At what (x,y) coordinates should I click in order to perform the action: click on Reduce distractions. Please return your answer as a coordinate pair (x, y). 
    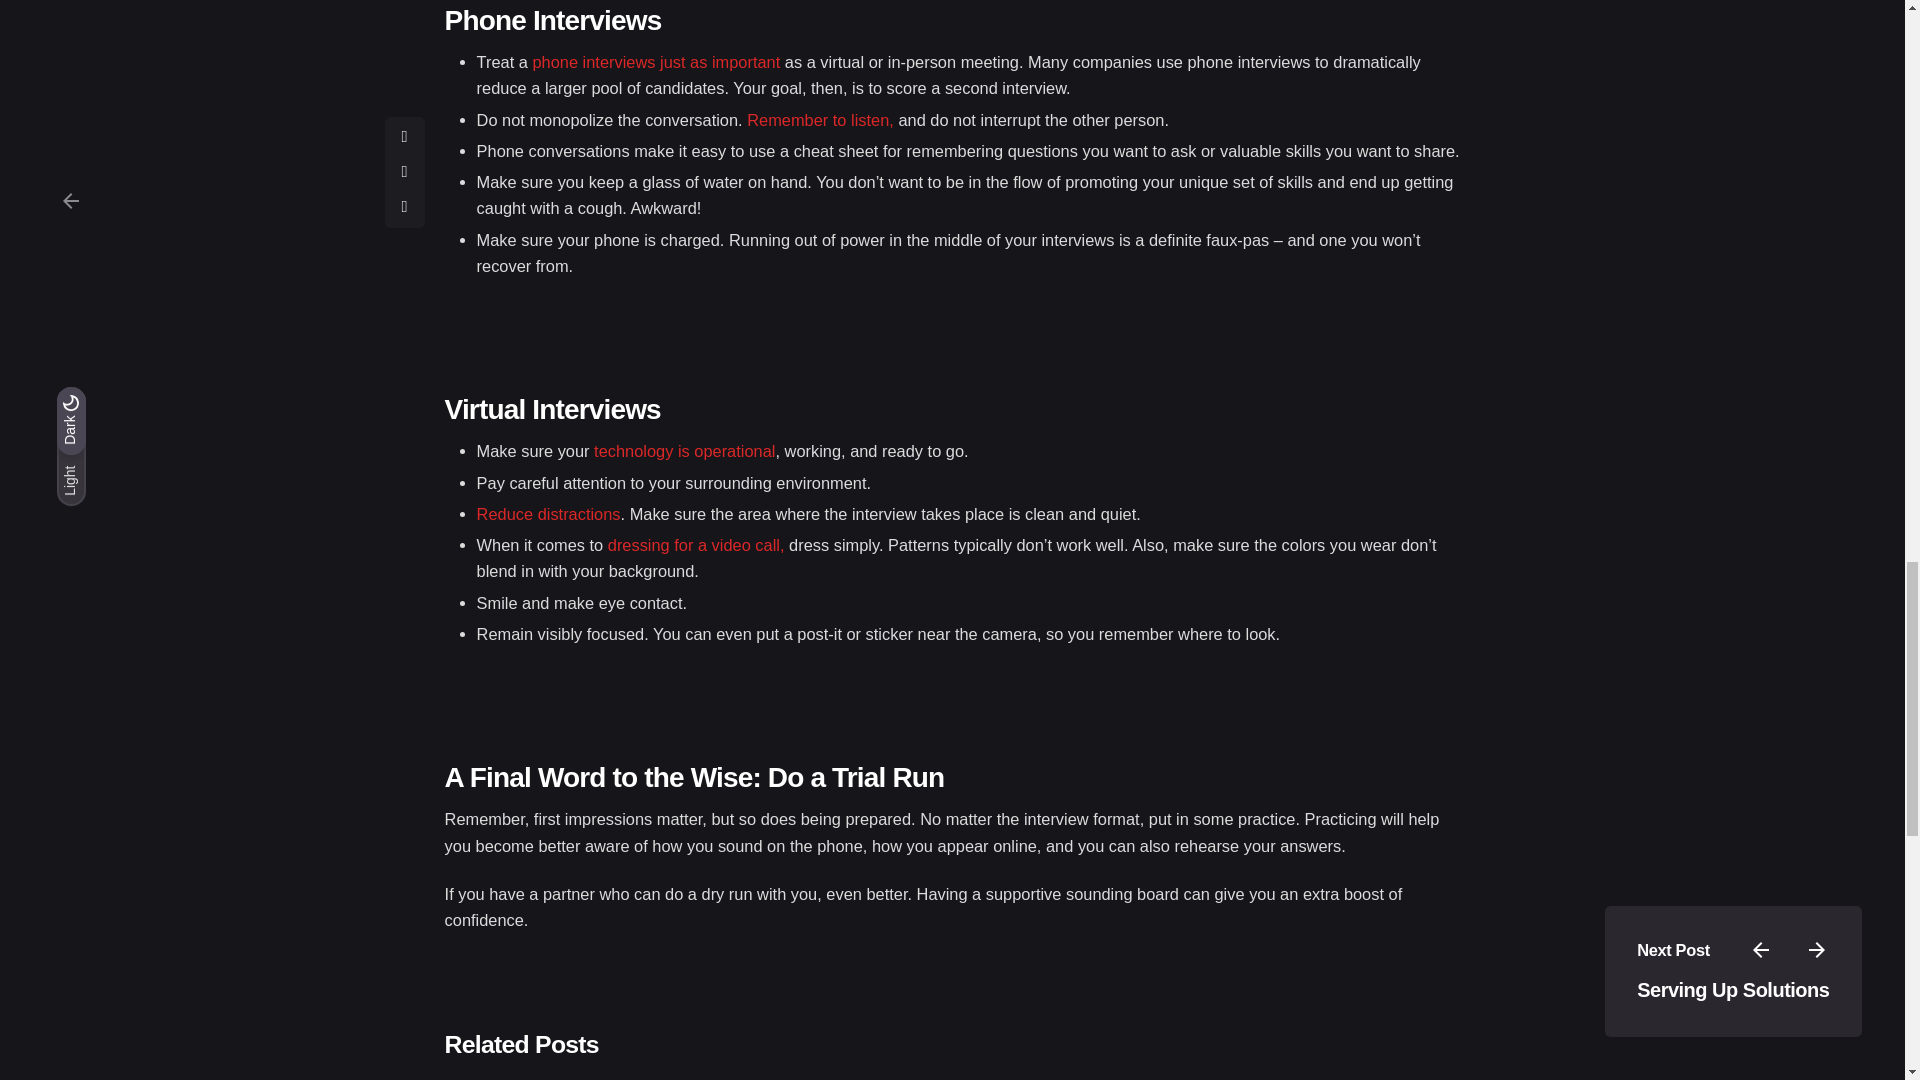
    Looking at the image, I should click on (548, 514).